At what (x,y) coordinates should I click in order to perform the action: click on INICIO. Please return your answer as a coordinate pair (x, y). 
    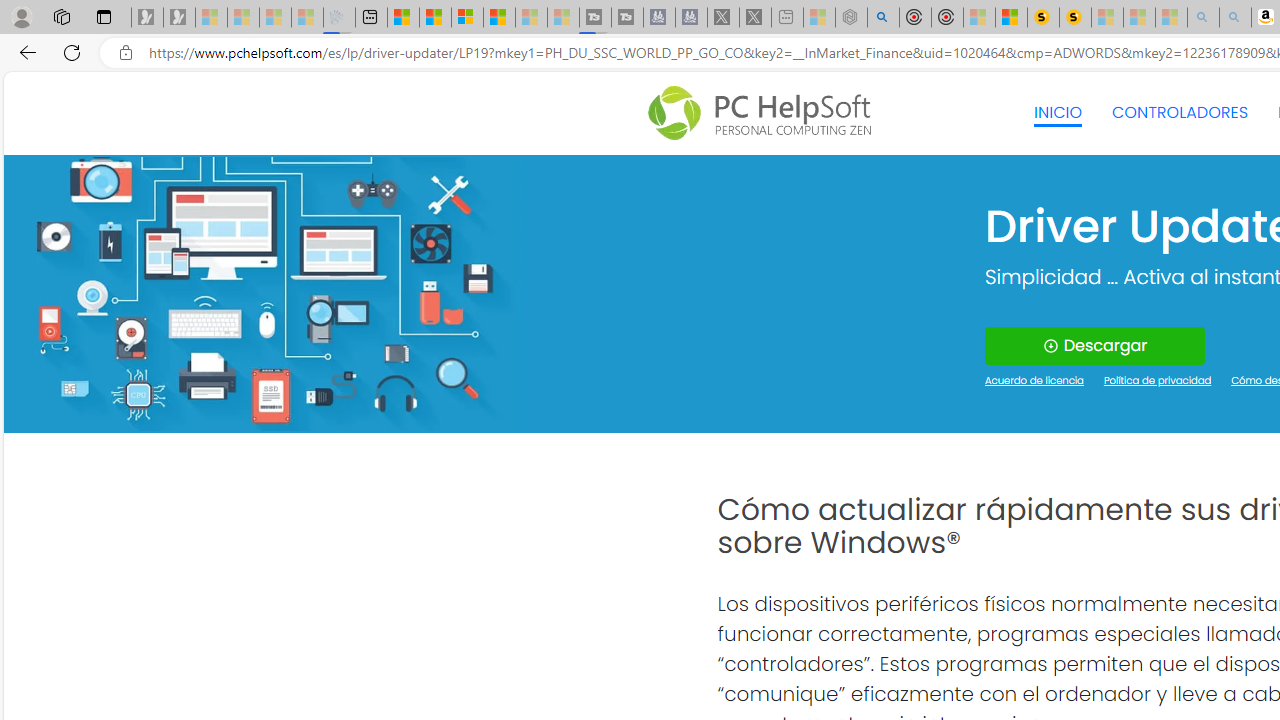
    Looking at the image, I should click on (1058, 112).